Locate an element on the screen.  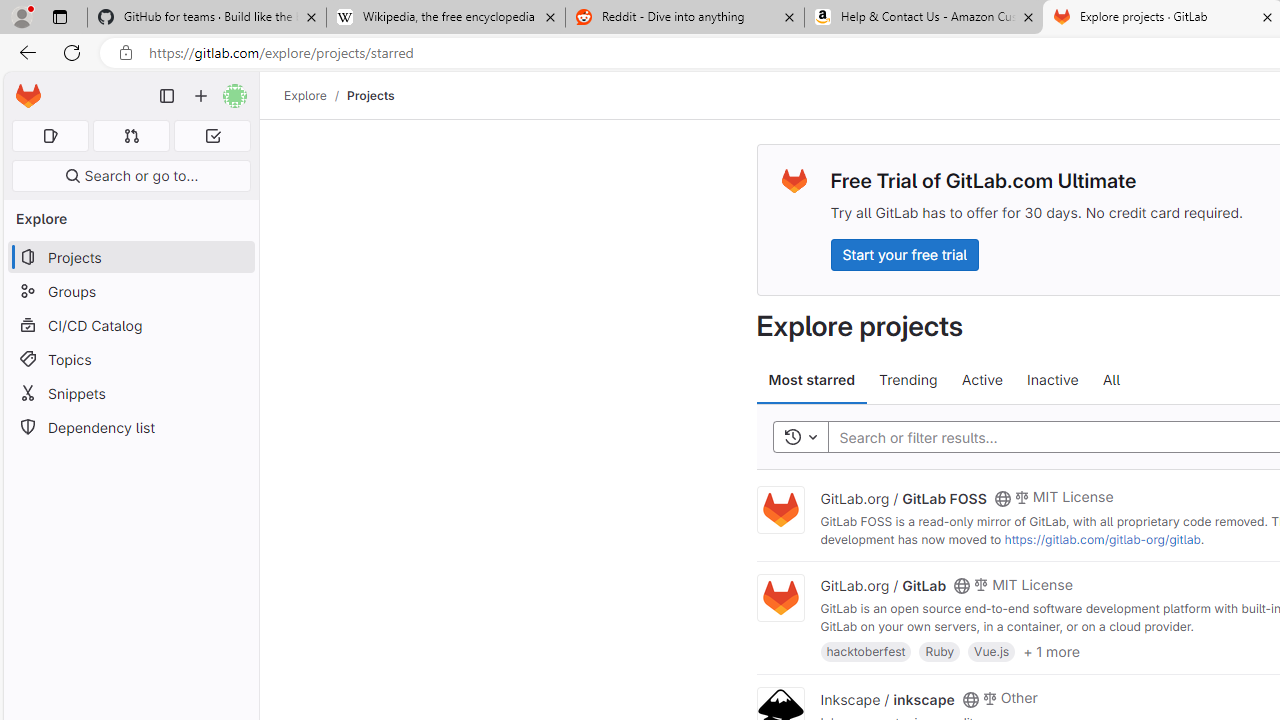
Inkscape / inkscape is located at coordinates (887, 698).